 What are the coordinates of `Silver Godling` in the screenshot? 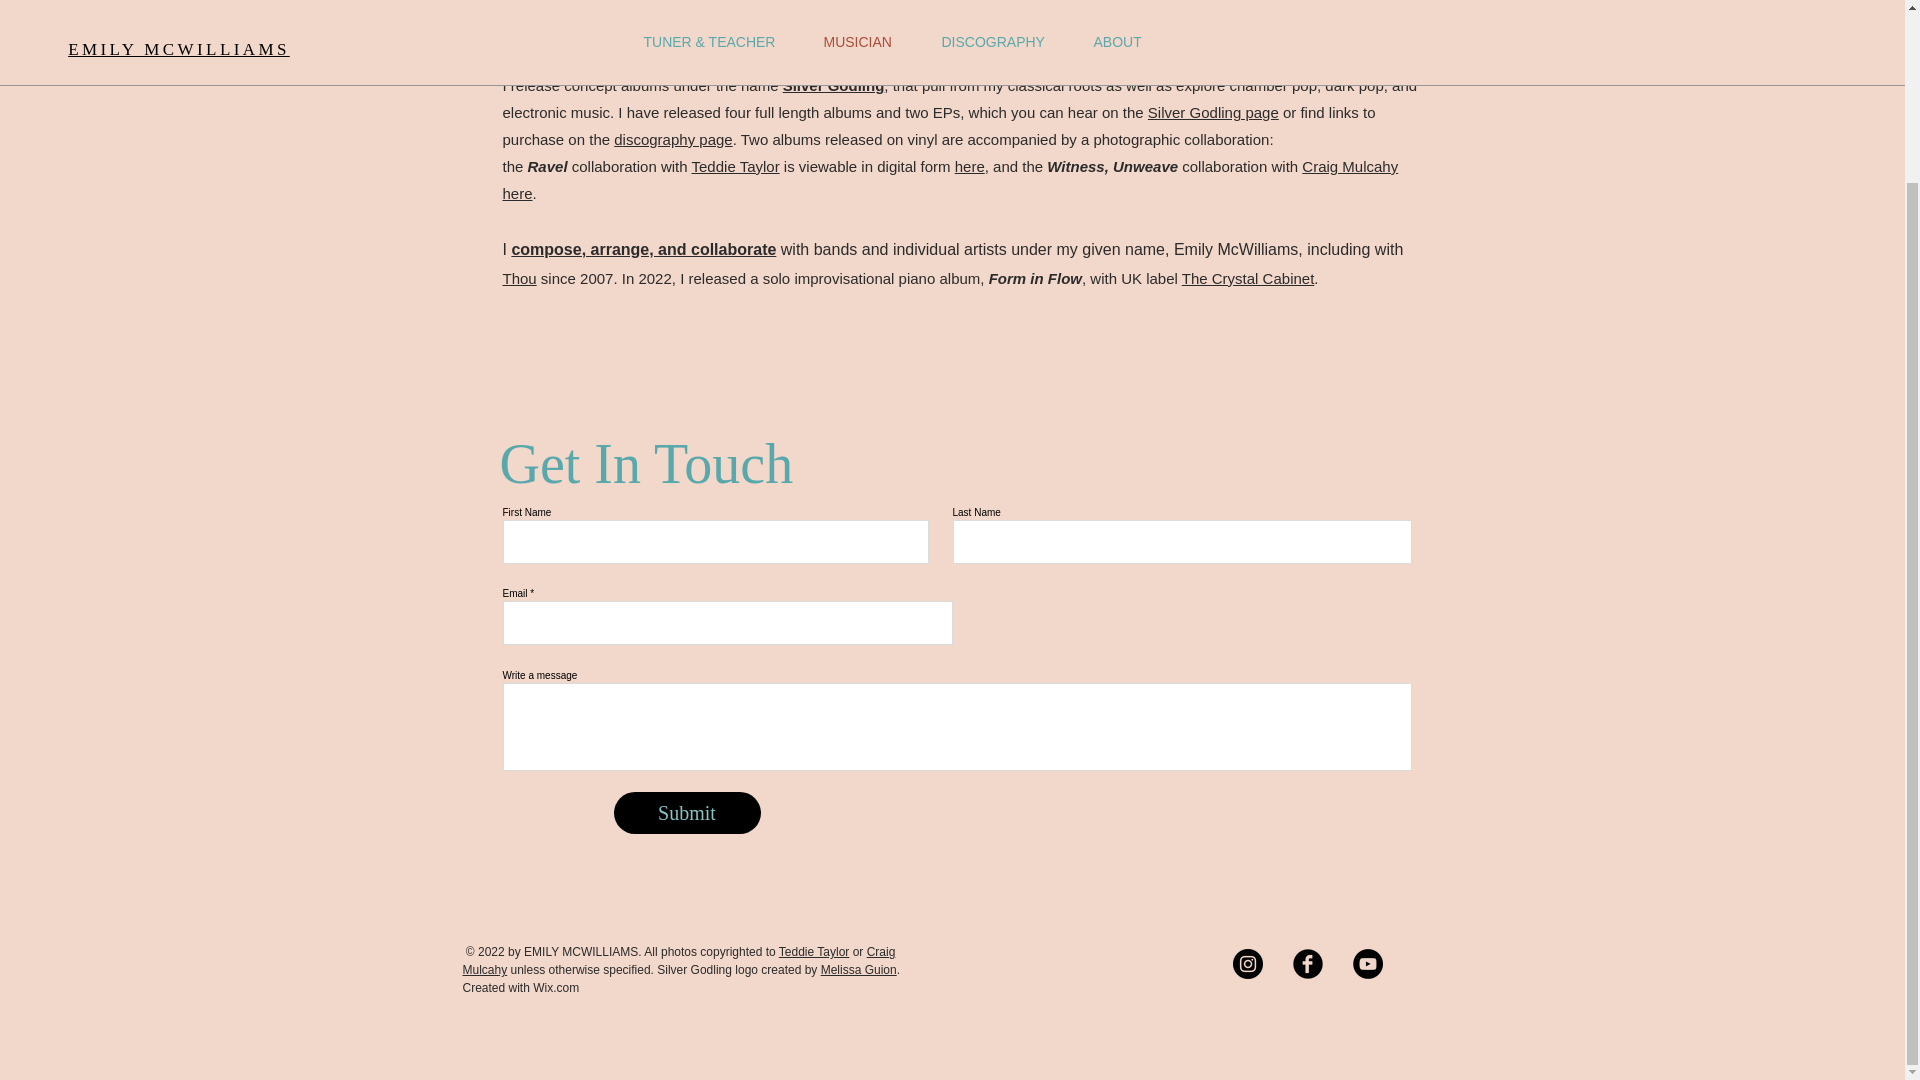 It's located at (834, 84).